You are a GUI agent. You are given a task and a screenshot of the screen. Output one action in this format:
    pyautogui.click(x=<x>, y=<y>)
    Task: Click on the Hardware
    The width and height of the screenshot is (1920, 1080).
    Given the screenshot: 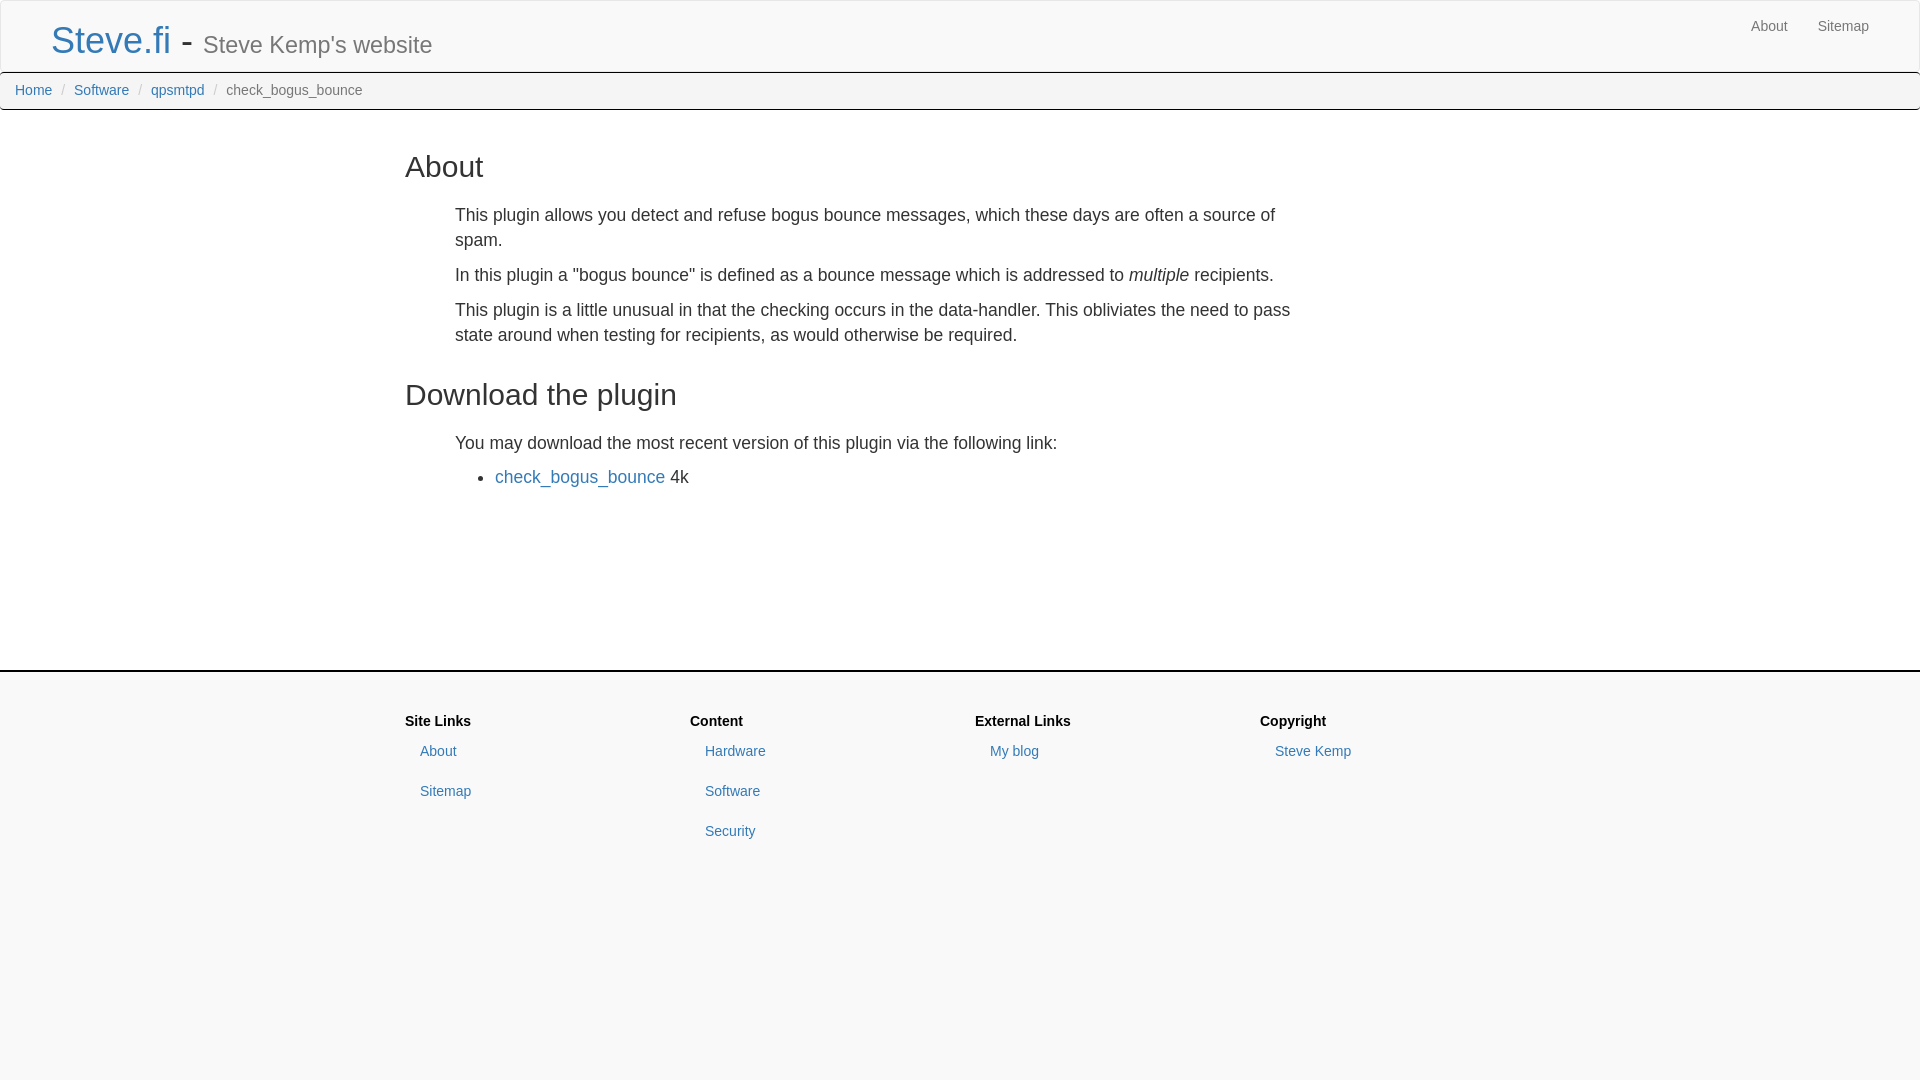 What is the action you would take?
    pyautogui.click(x=816, y=752)
    